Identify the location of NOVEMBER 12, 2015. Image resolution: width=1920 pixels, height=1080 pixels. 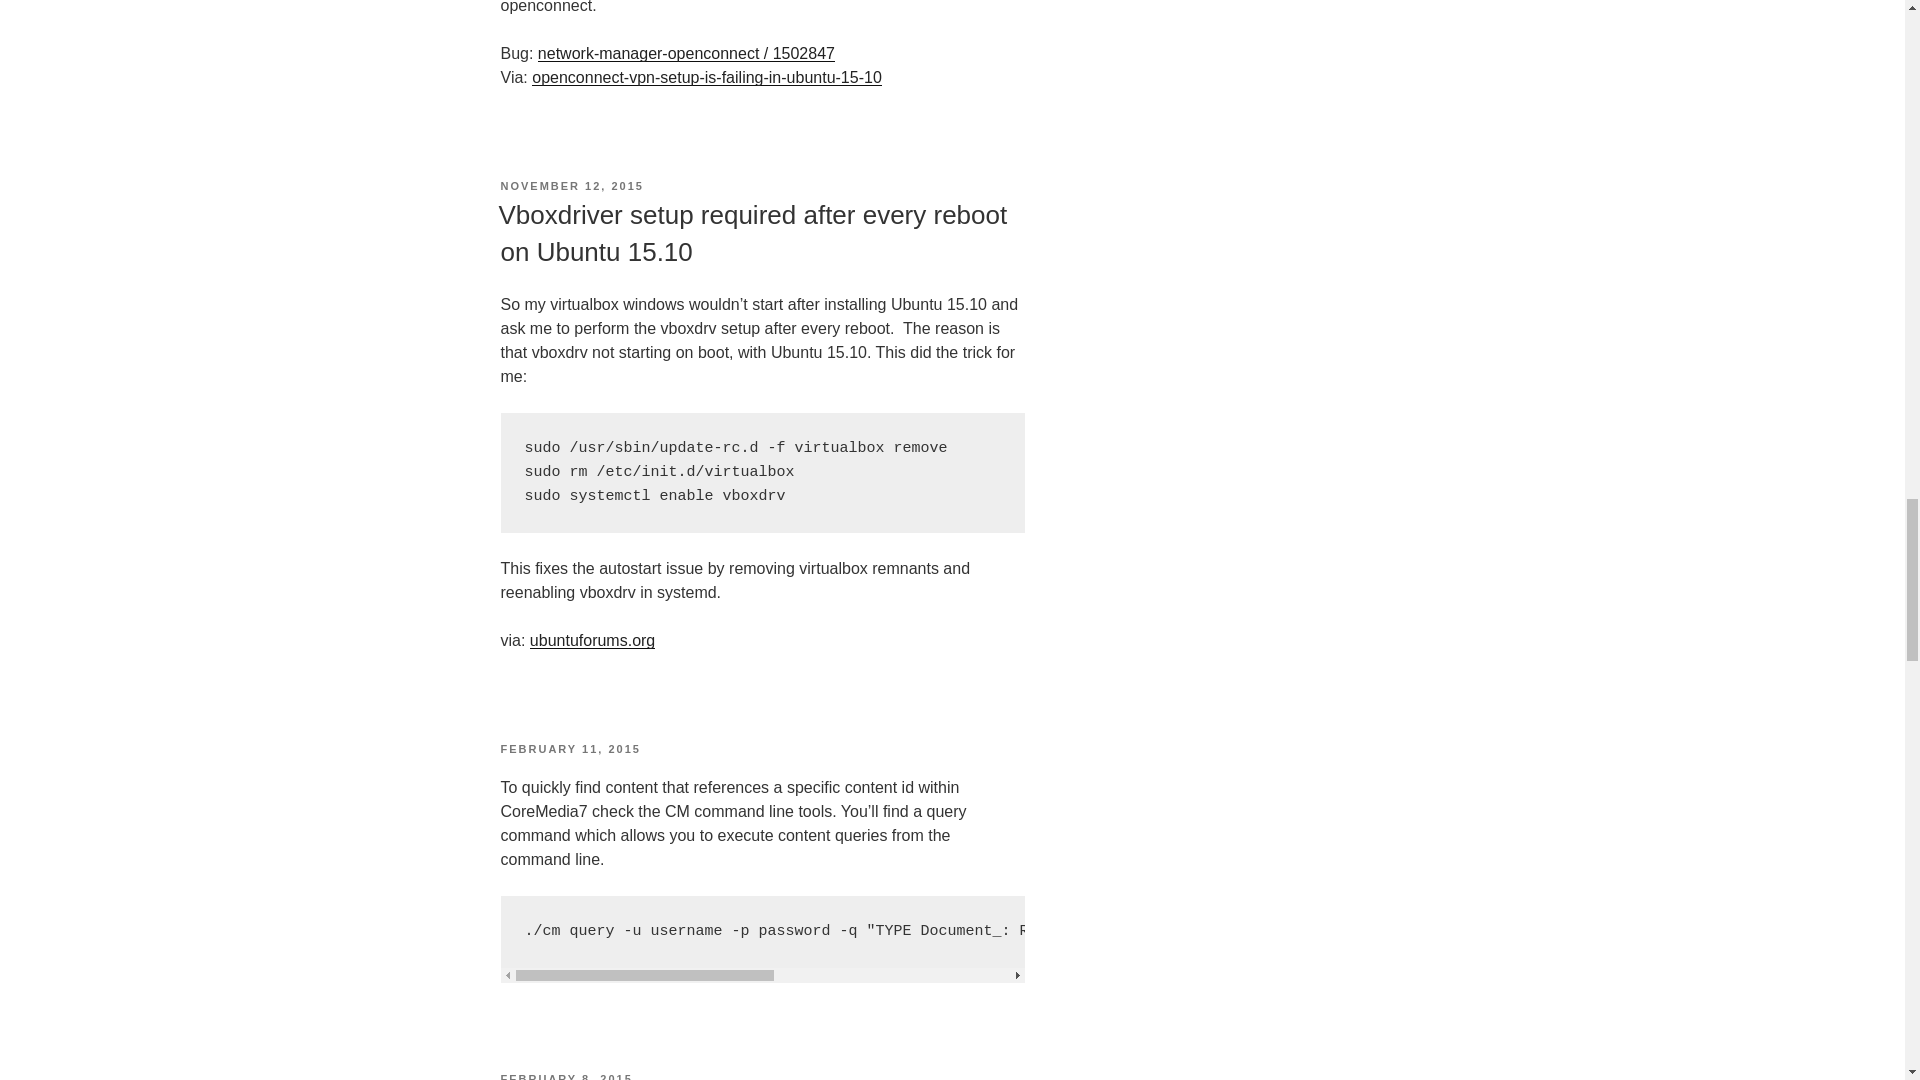
(571, 186).